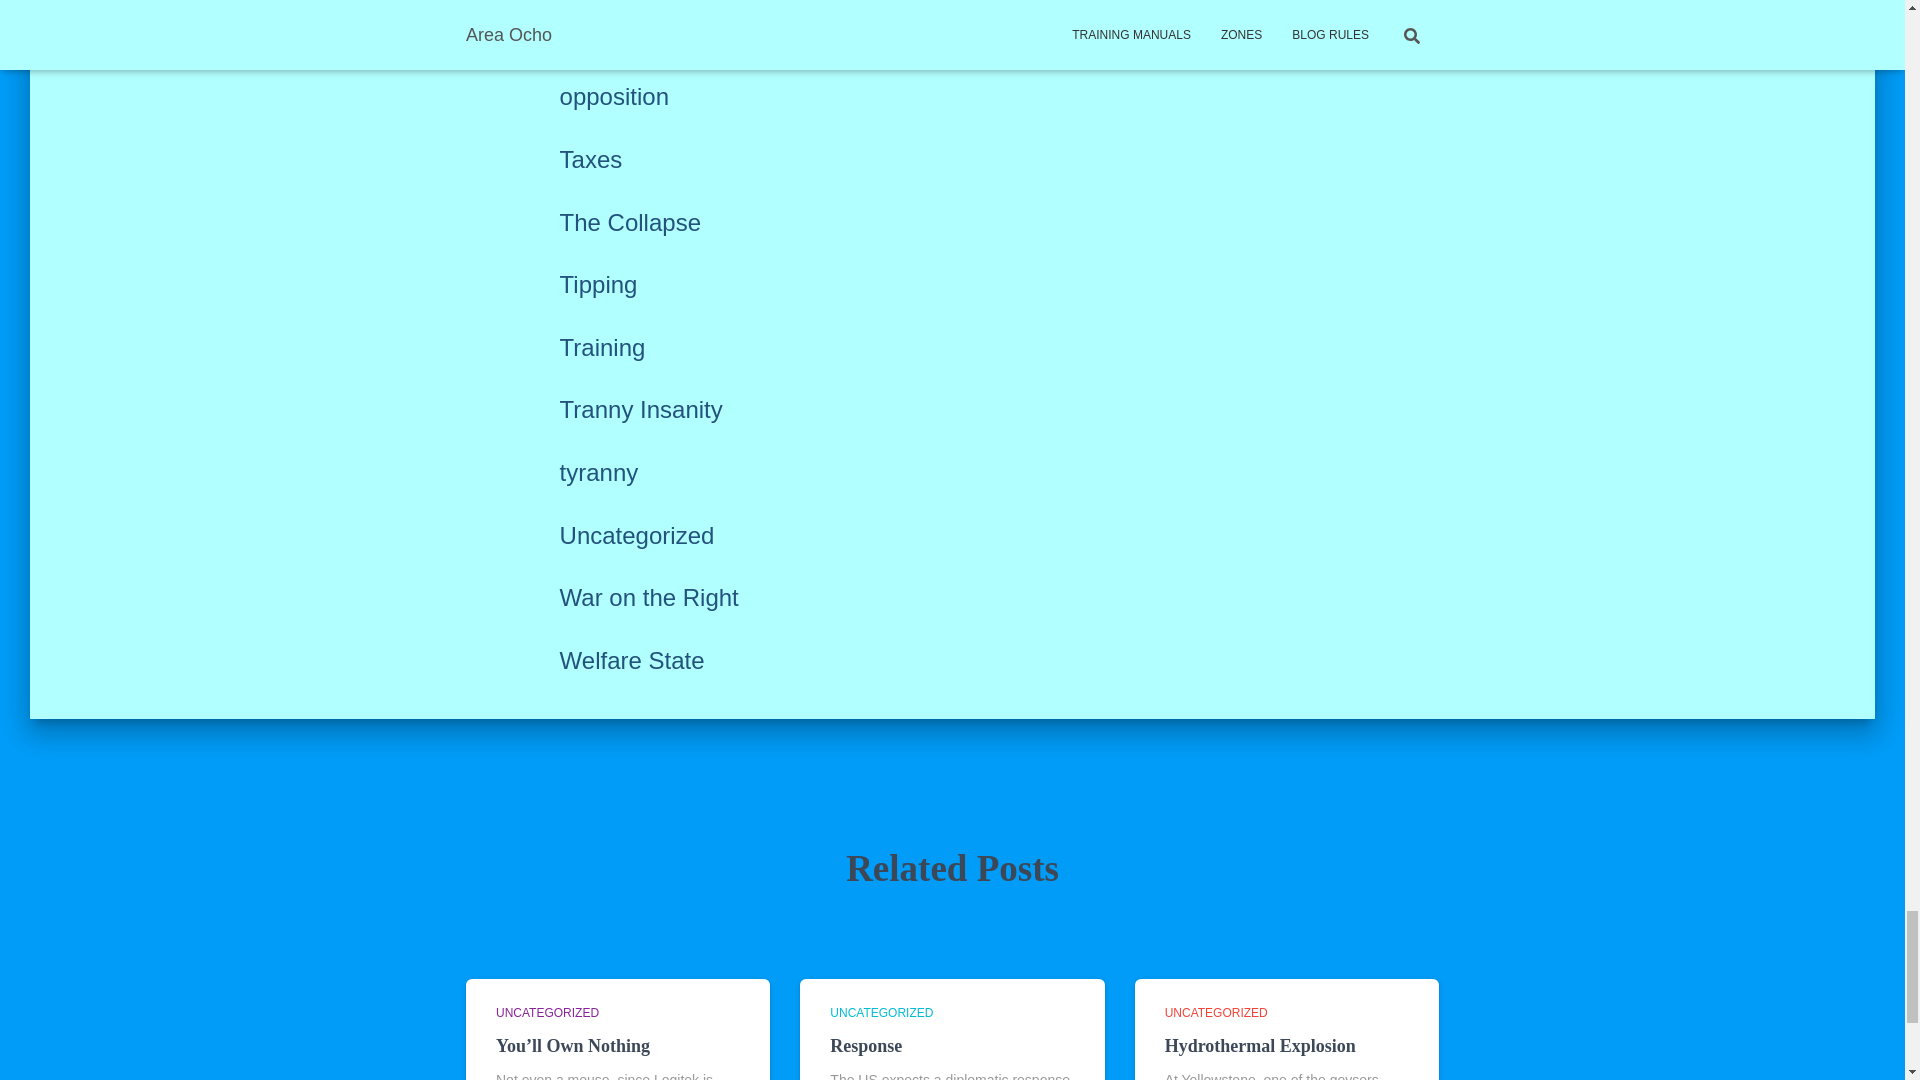 The width and height of the screenshot is (1920, 1080). I want to click on View all posts in Uncategorized, so click(547, 1012).